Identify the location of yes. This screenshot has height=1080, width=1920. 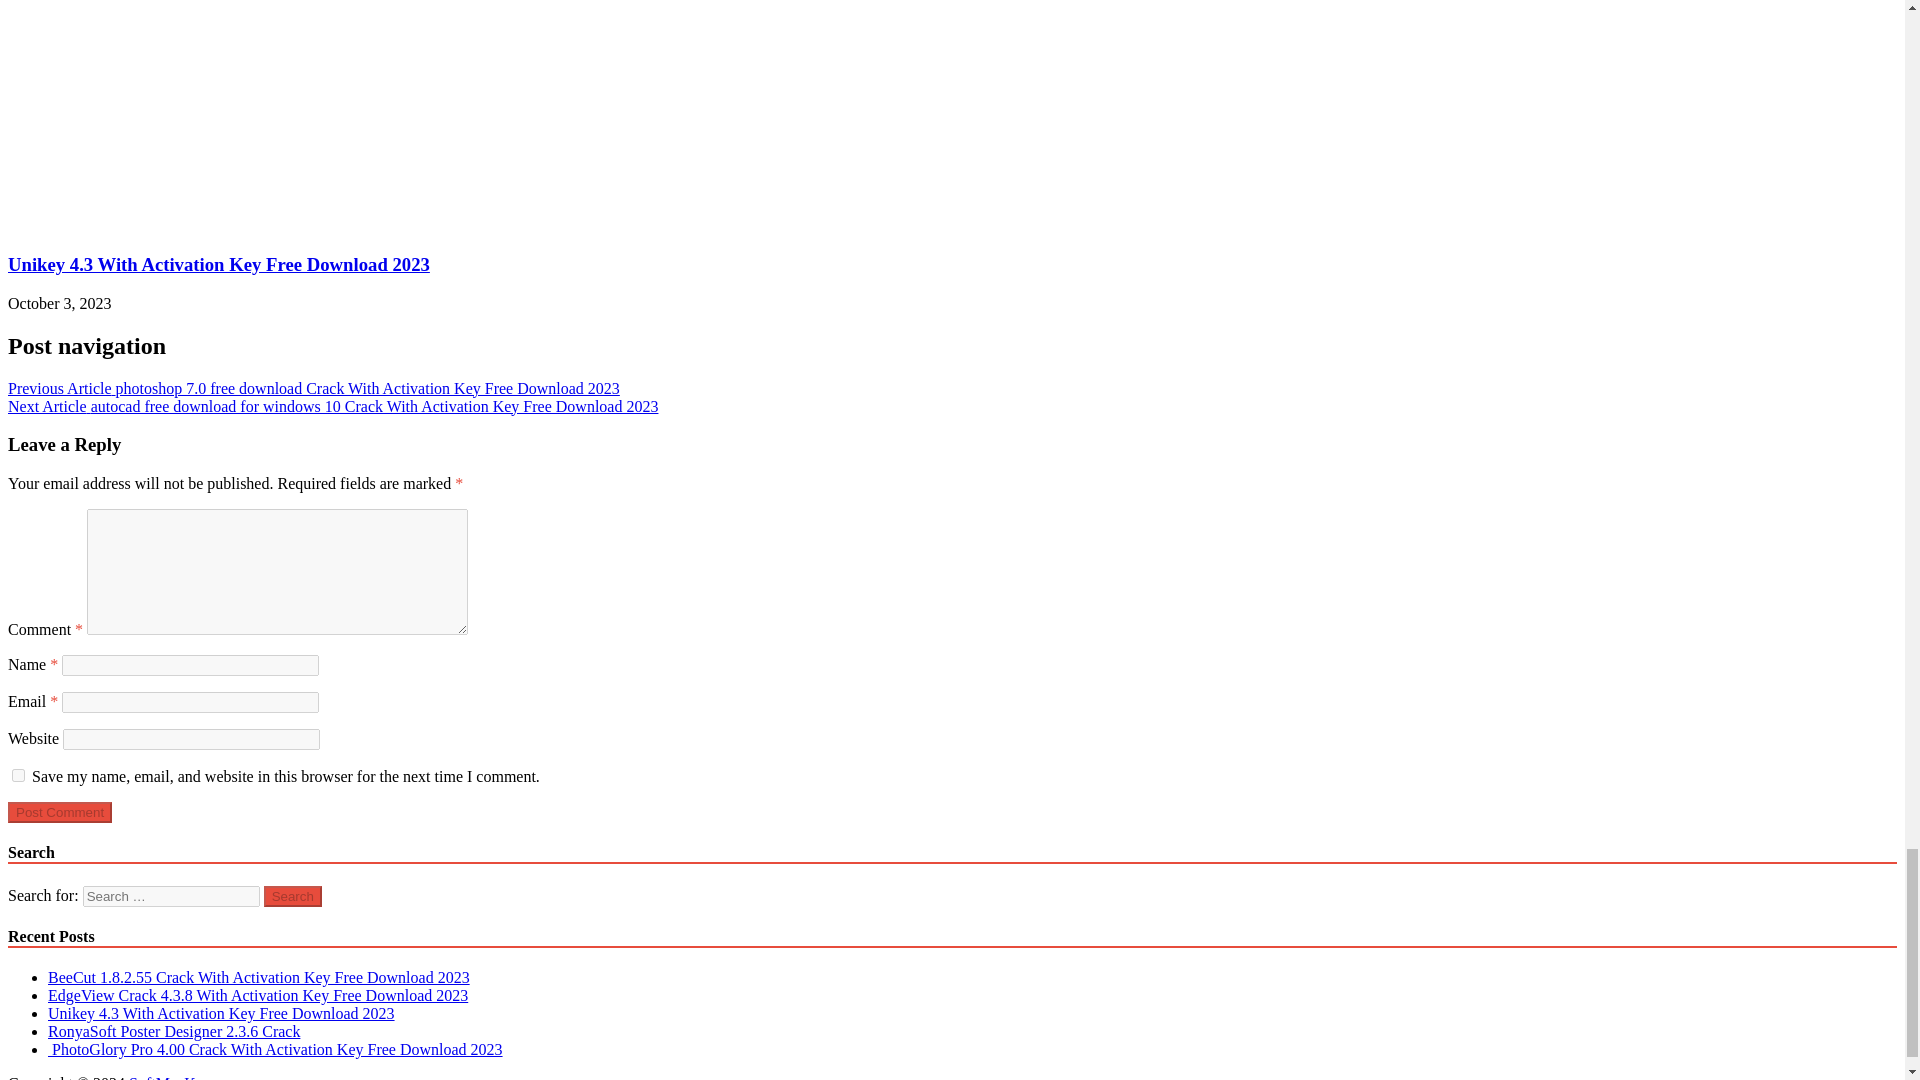
(18, 774).